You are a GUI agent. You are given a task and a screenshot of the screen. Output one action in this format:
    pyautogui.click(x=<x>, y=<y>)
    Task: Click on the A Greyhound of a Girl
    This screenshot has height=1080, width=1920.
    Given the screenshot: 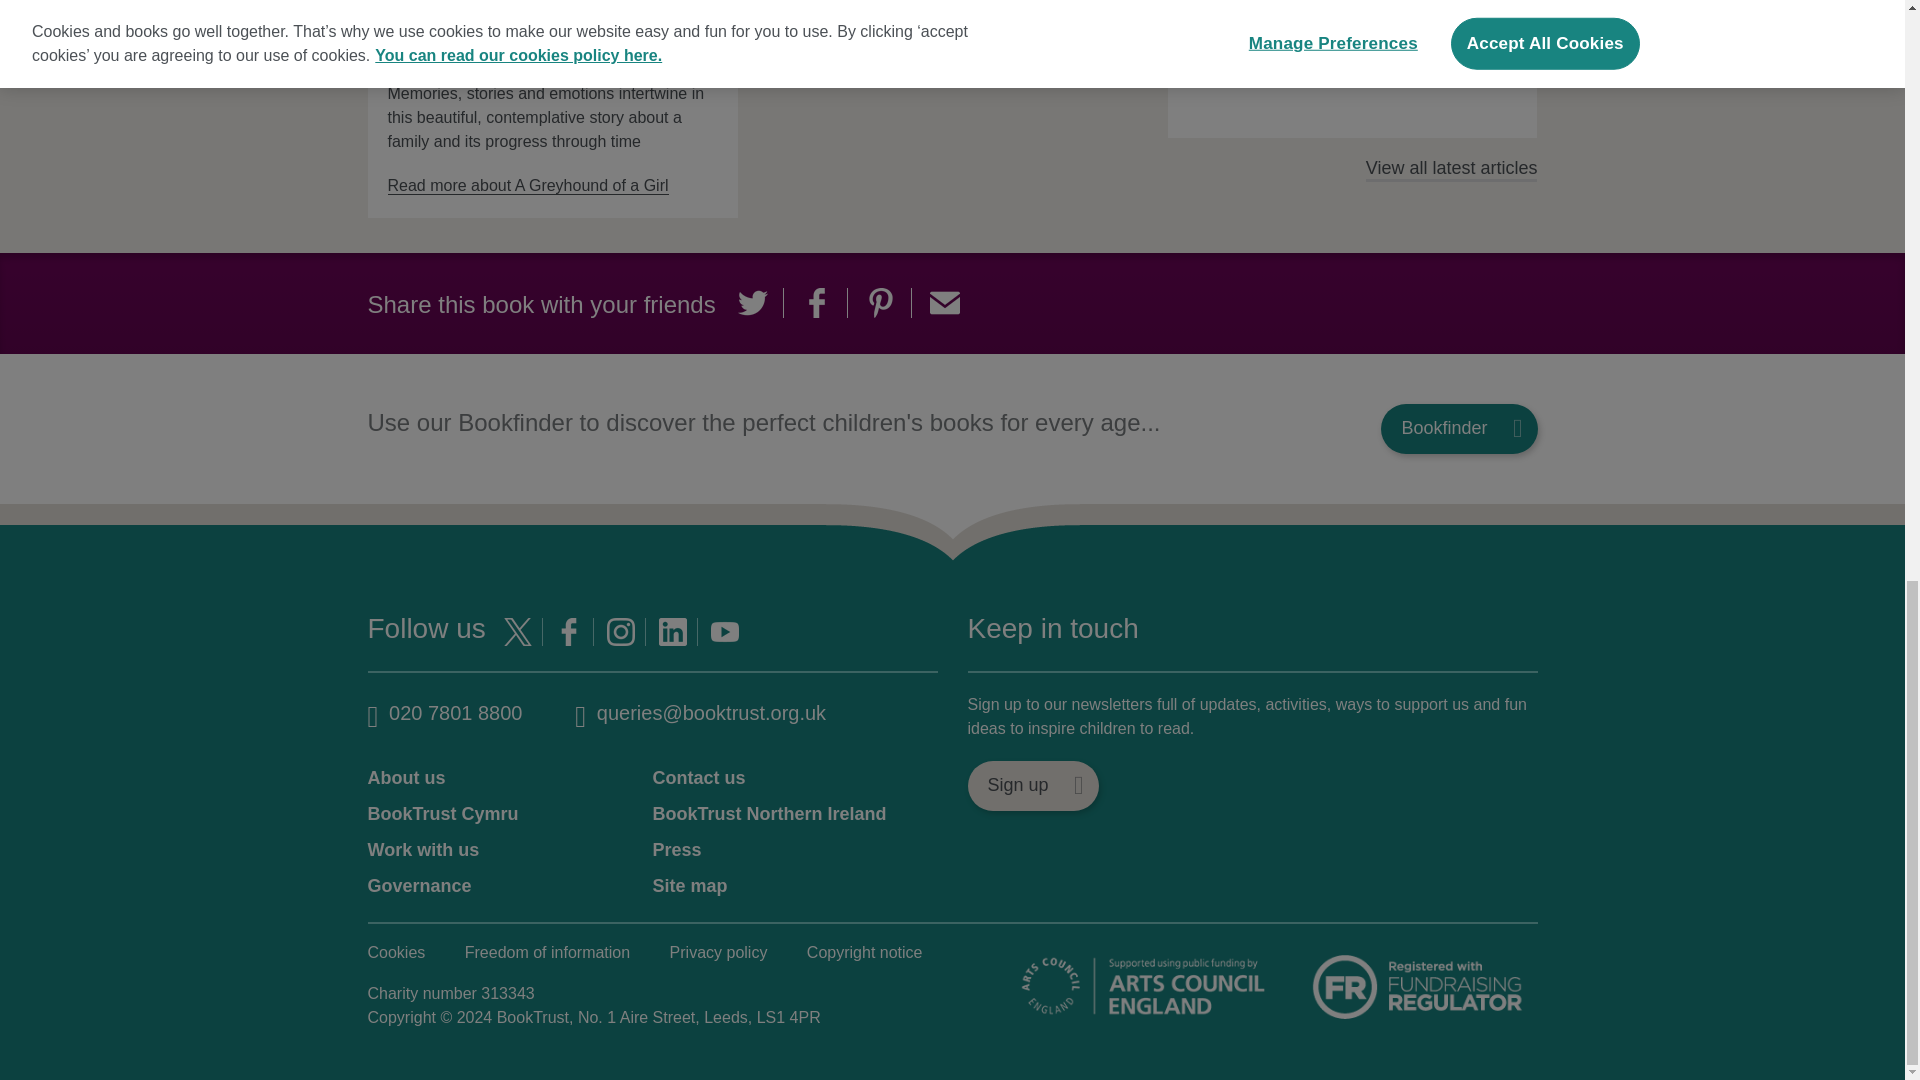 What is the action you would take?
    pyautogui.click(x=528, y=186)
    